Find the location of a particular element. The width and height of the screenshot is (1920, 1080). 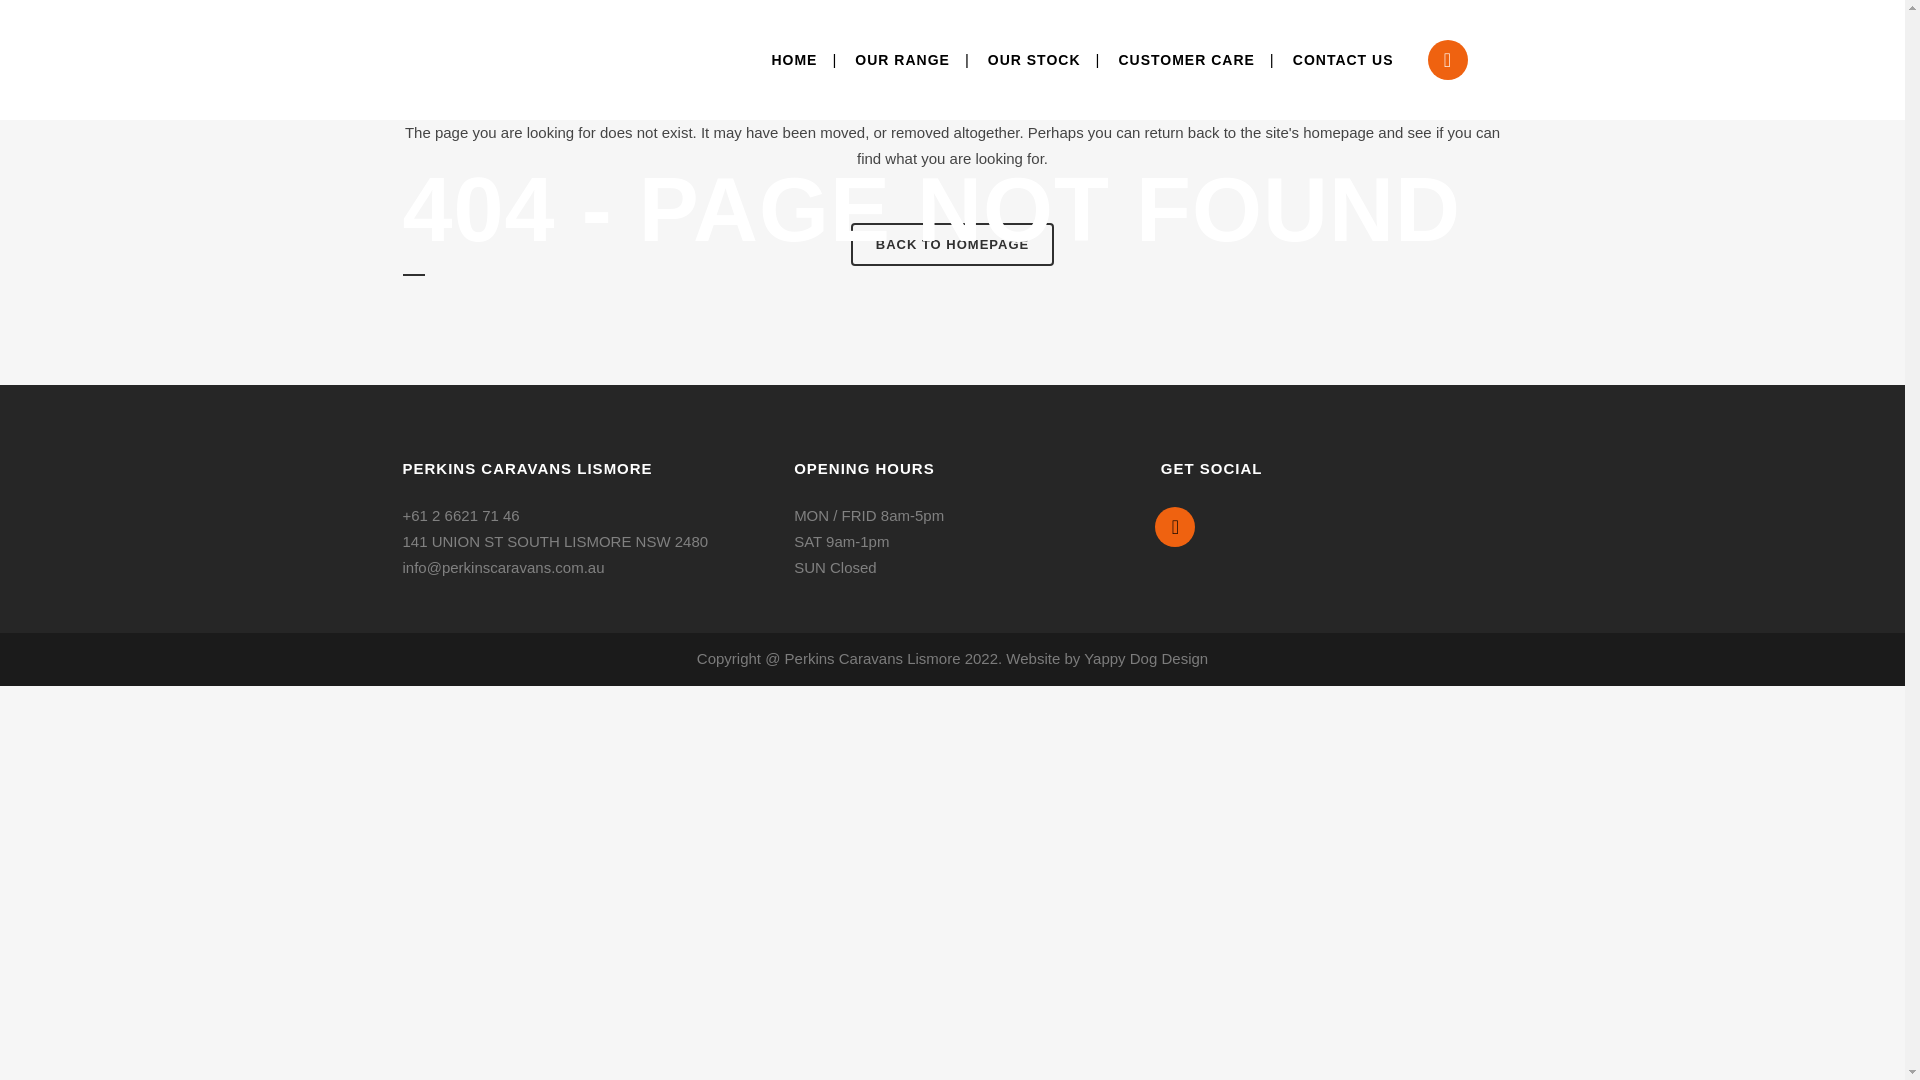

BACK TO HOMEPAGE is located at coordinates (952, 244).